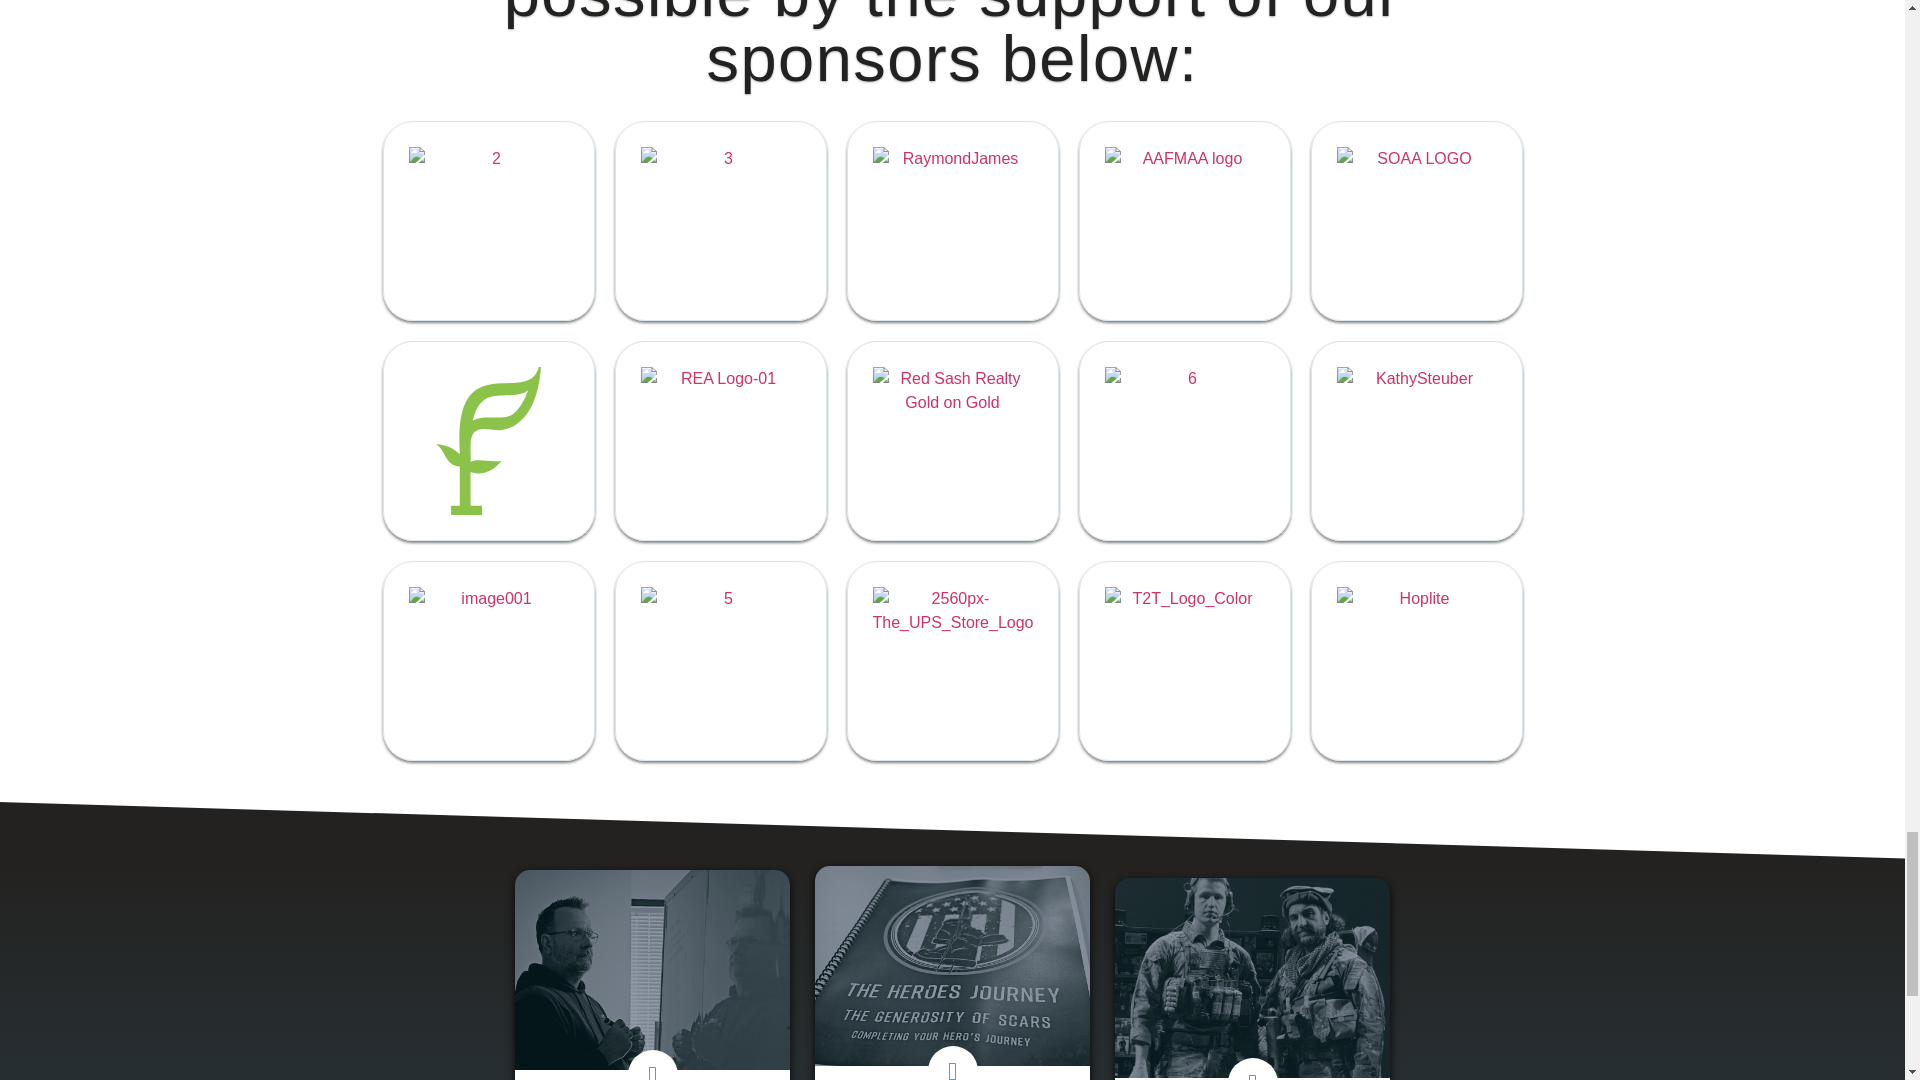 This screenshot has height=1080, width=1920. What do you see at coordinates (952, 441) in the screenshot?
I see `Red Sash Realty` at bounding box center [952, 441].